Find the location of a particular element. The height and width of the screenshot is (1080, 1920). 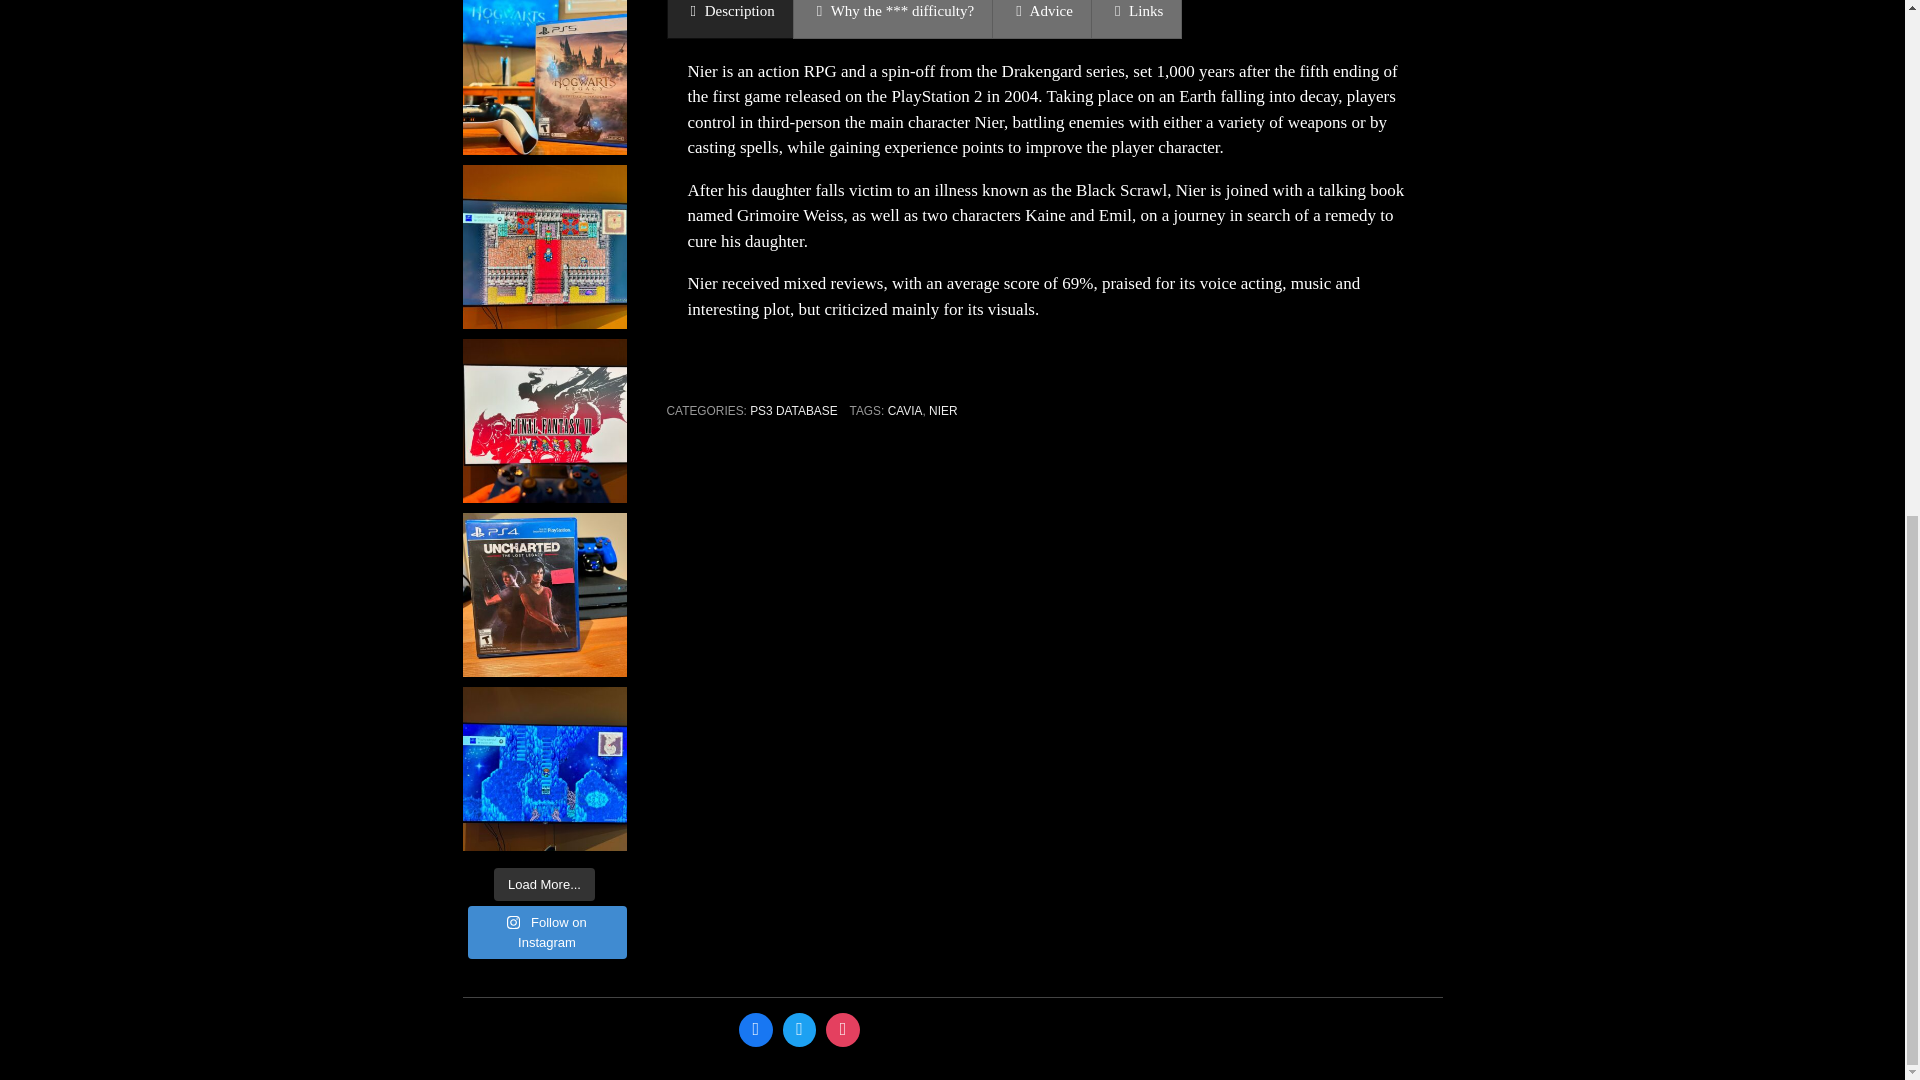

Advice is located at coordinates (1042, 18).